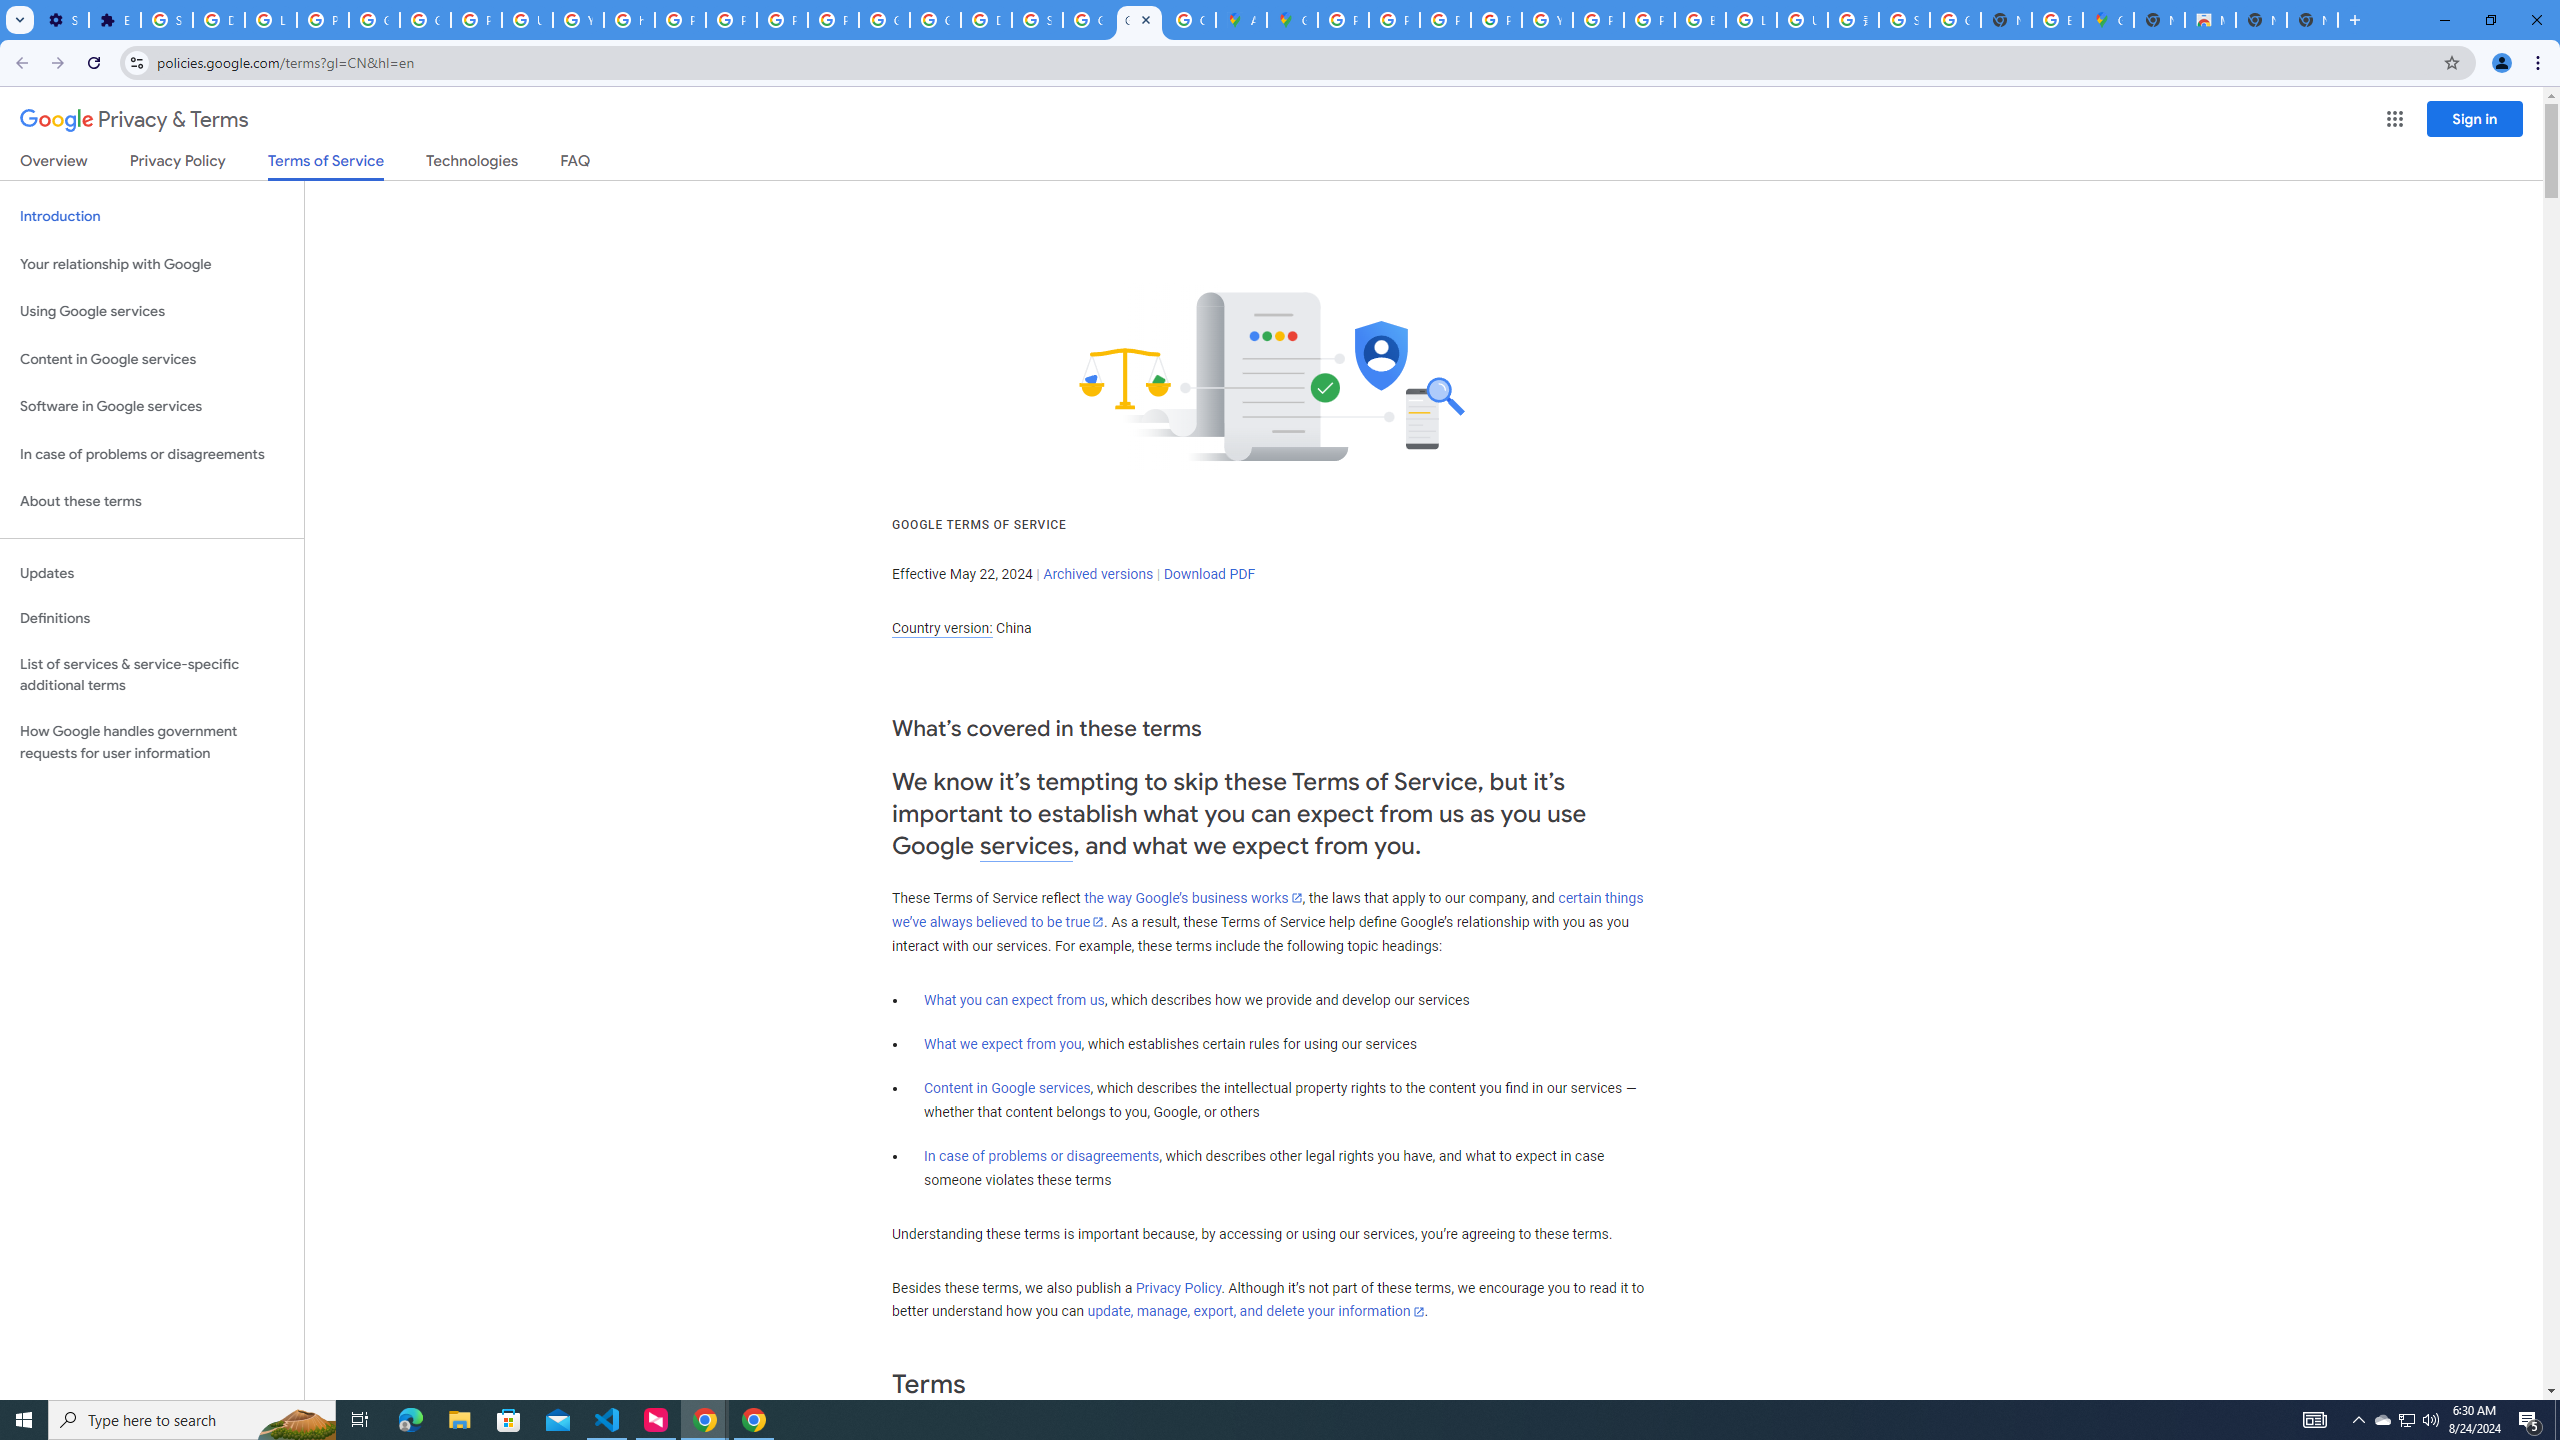 The image size is (2560, 1440). Describe the element at coordinates (152, 312) in the screenshot. I see `Using Google services` at that location.